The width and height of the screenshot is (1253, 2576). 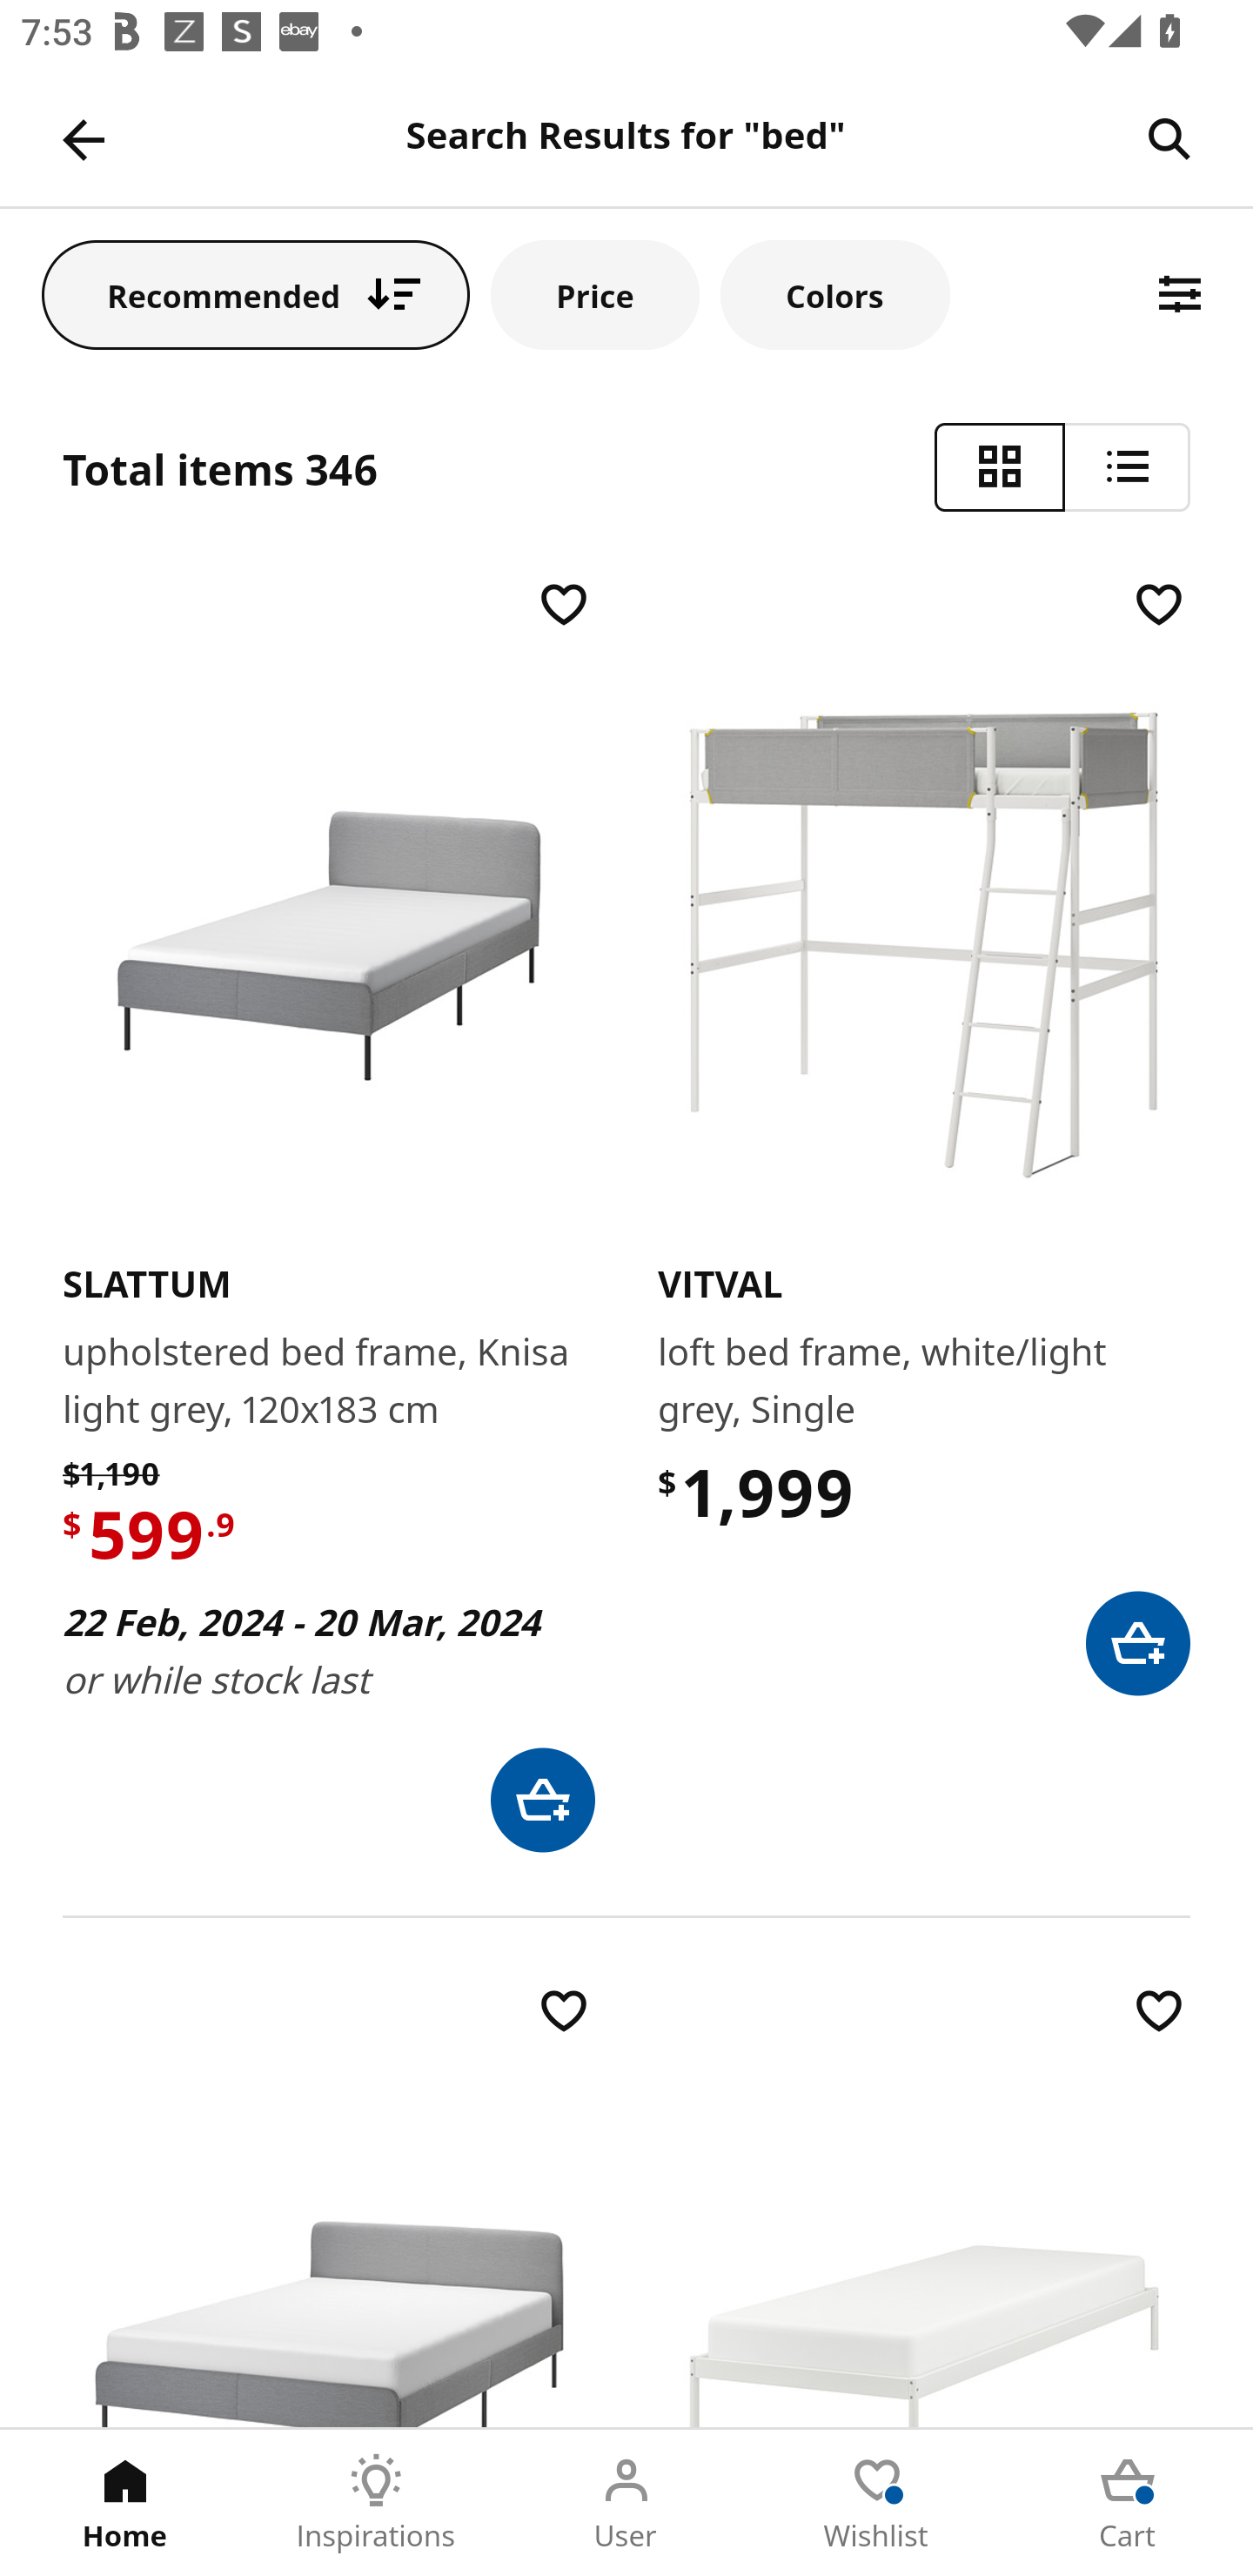 I want to click on Wishlist
Tab 4 of 5, so click(x=877, y=2503).